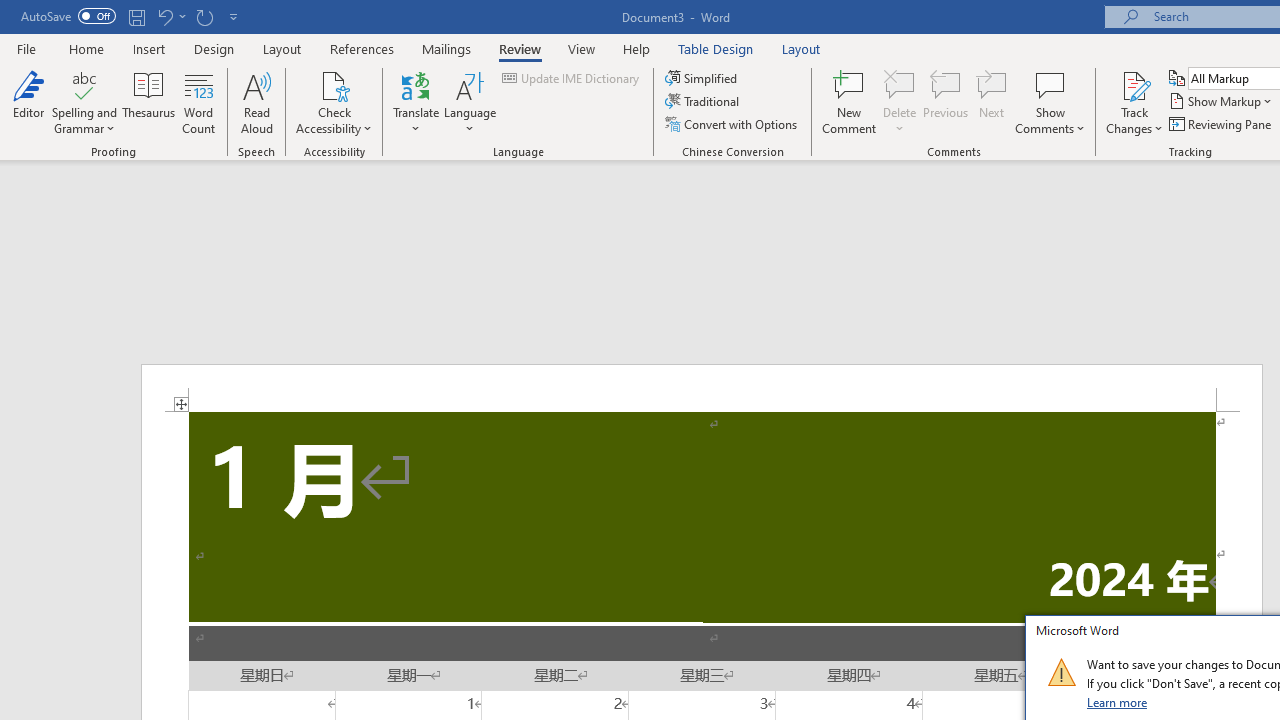 The height and width of the screenshot is (720, 1280). Describe the element at coordinates (334, 102) in the screenshot. I see `Check Accessibility` at that location.